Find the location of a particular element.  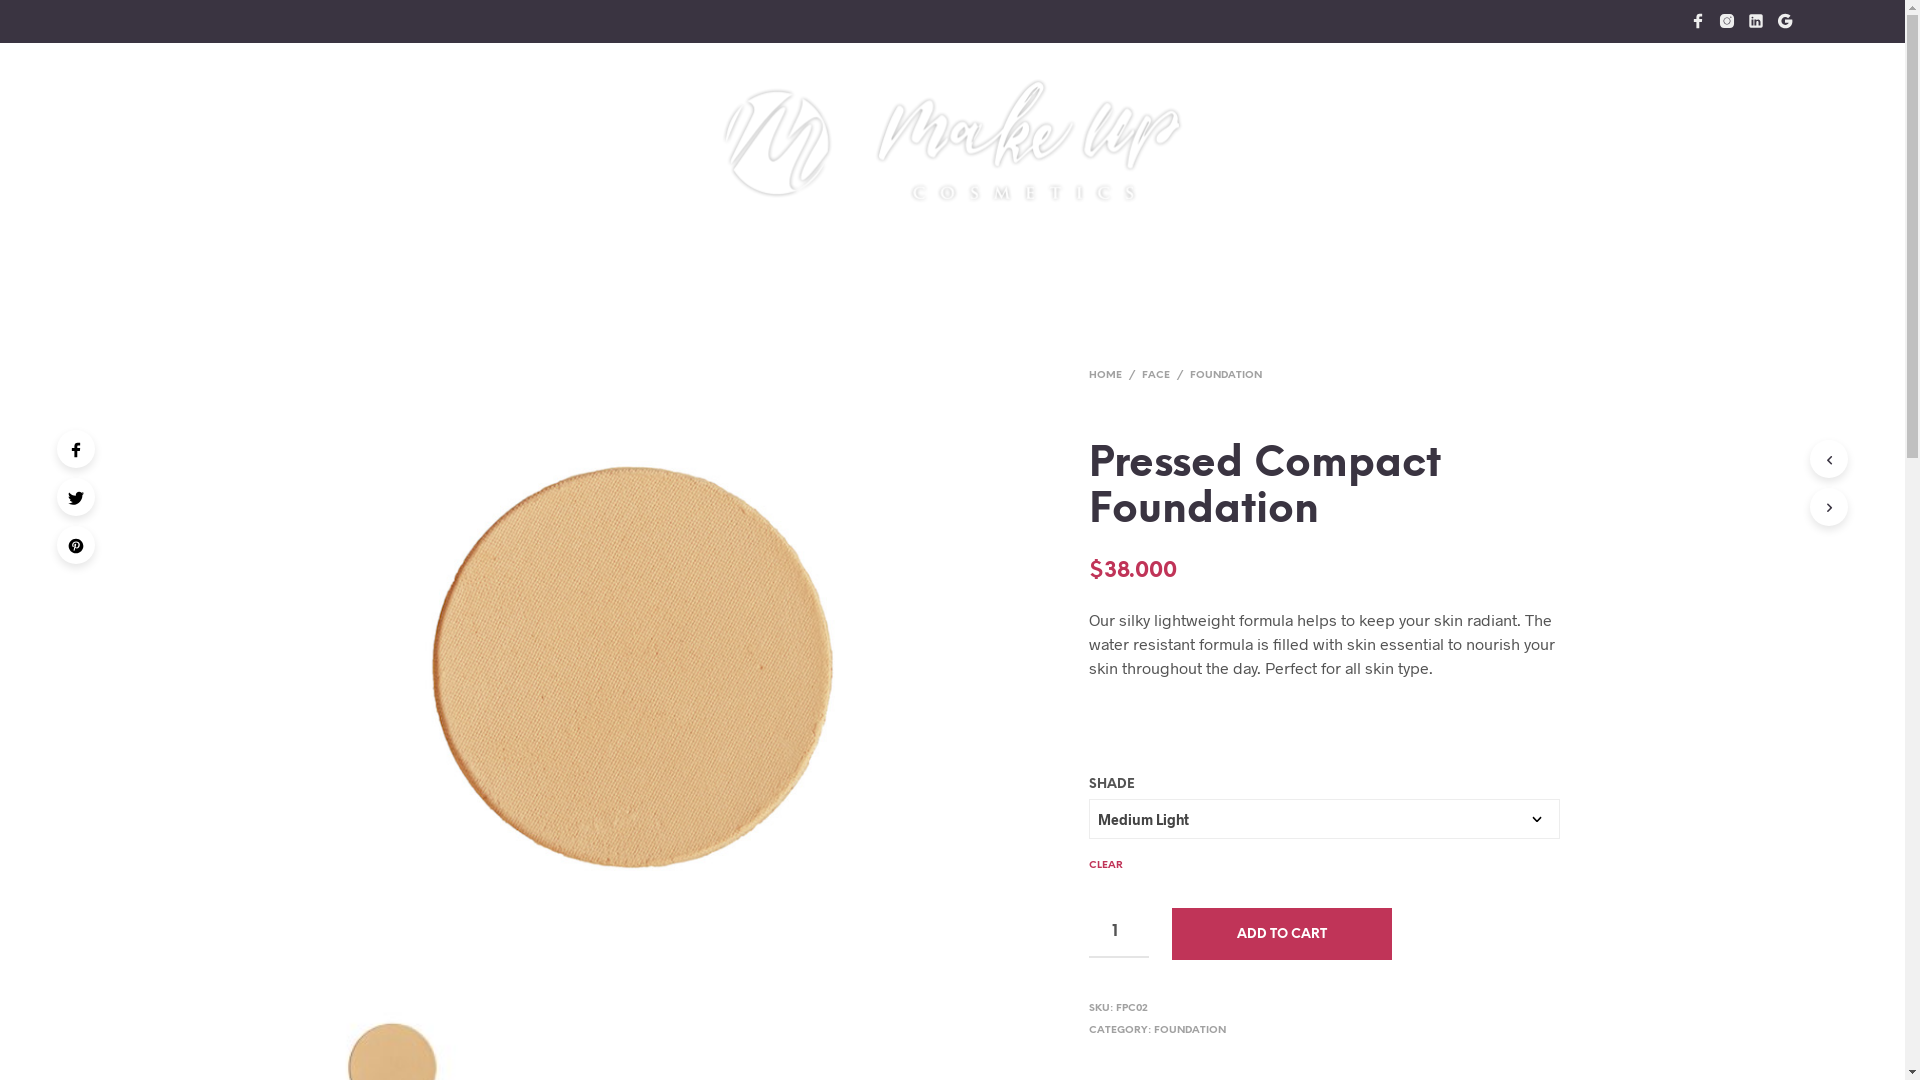

CLEAR is located at coordinates (1106, 856).